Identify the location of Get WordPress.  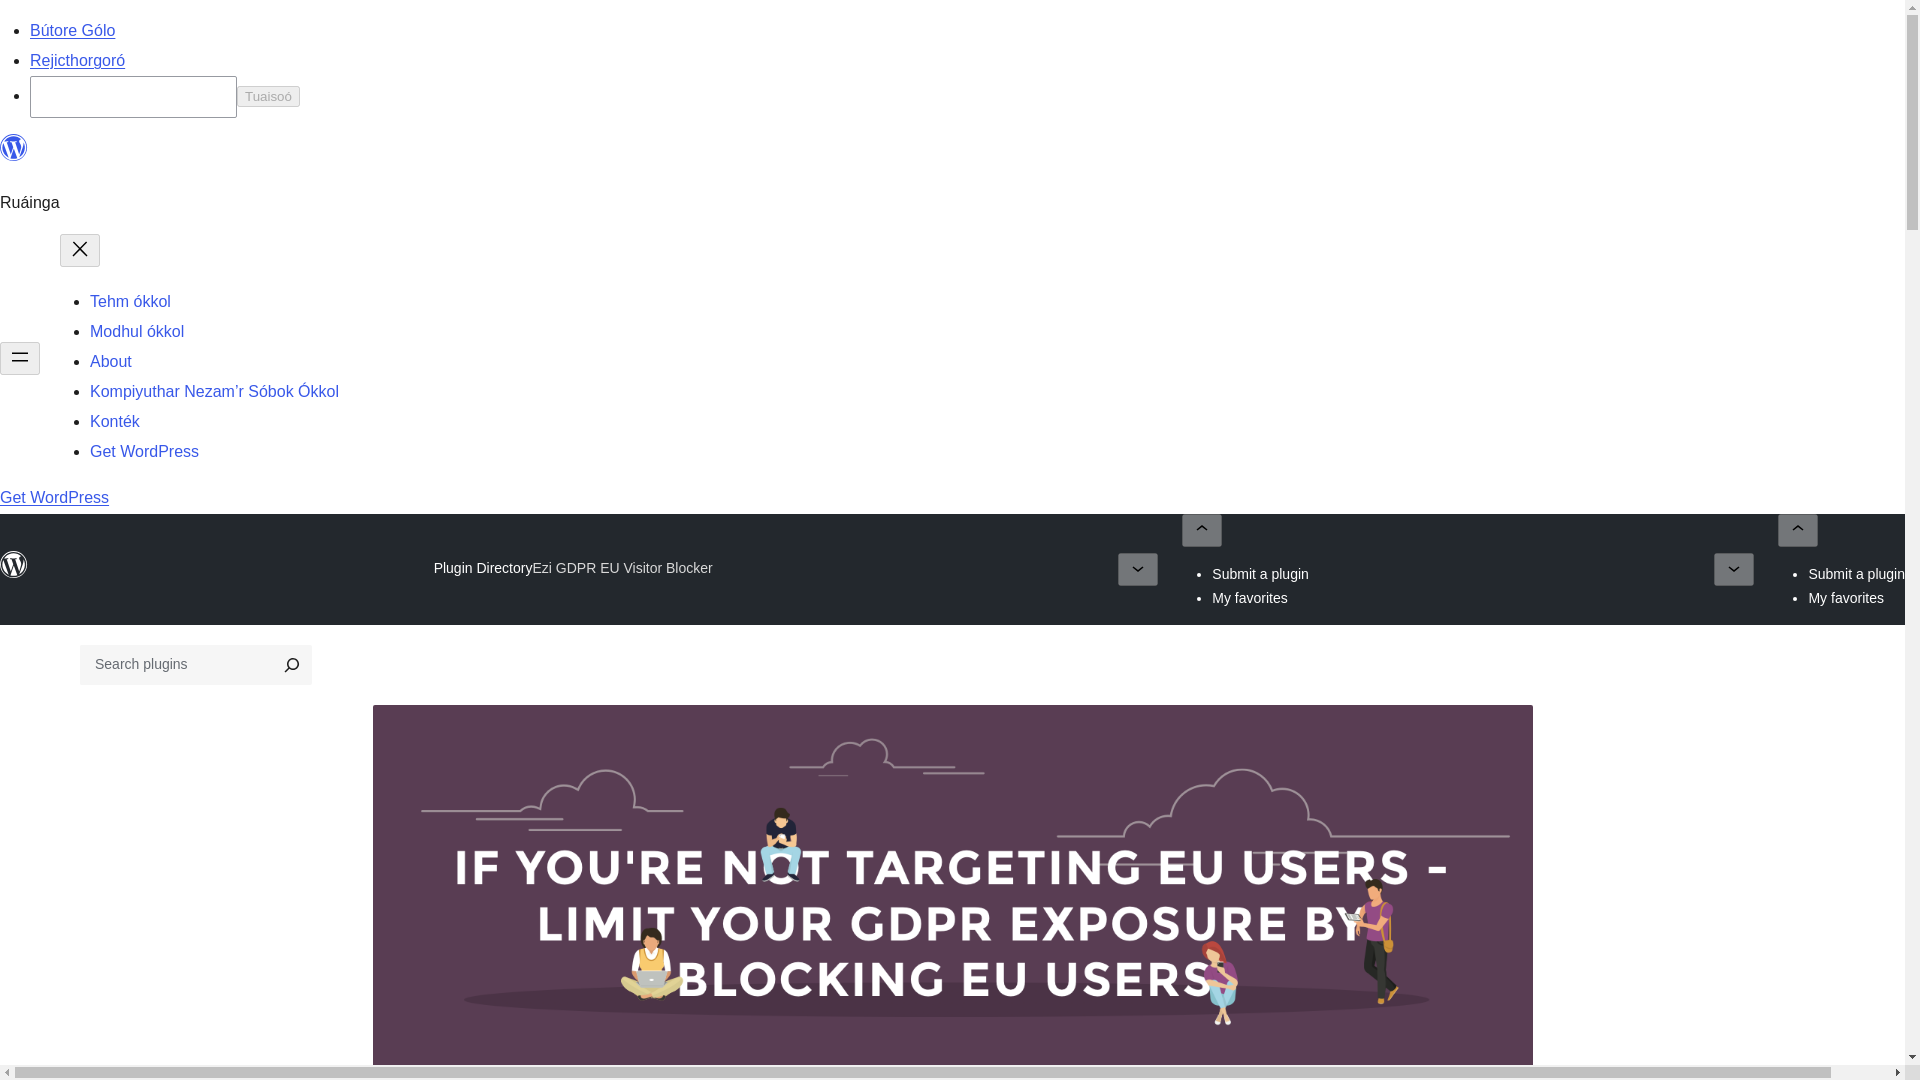
(144, 451).